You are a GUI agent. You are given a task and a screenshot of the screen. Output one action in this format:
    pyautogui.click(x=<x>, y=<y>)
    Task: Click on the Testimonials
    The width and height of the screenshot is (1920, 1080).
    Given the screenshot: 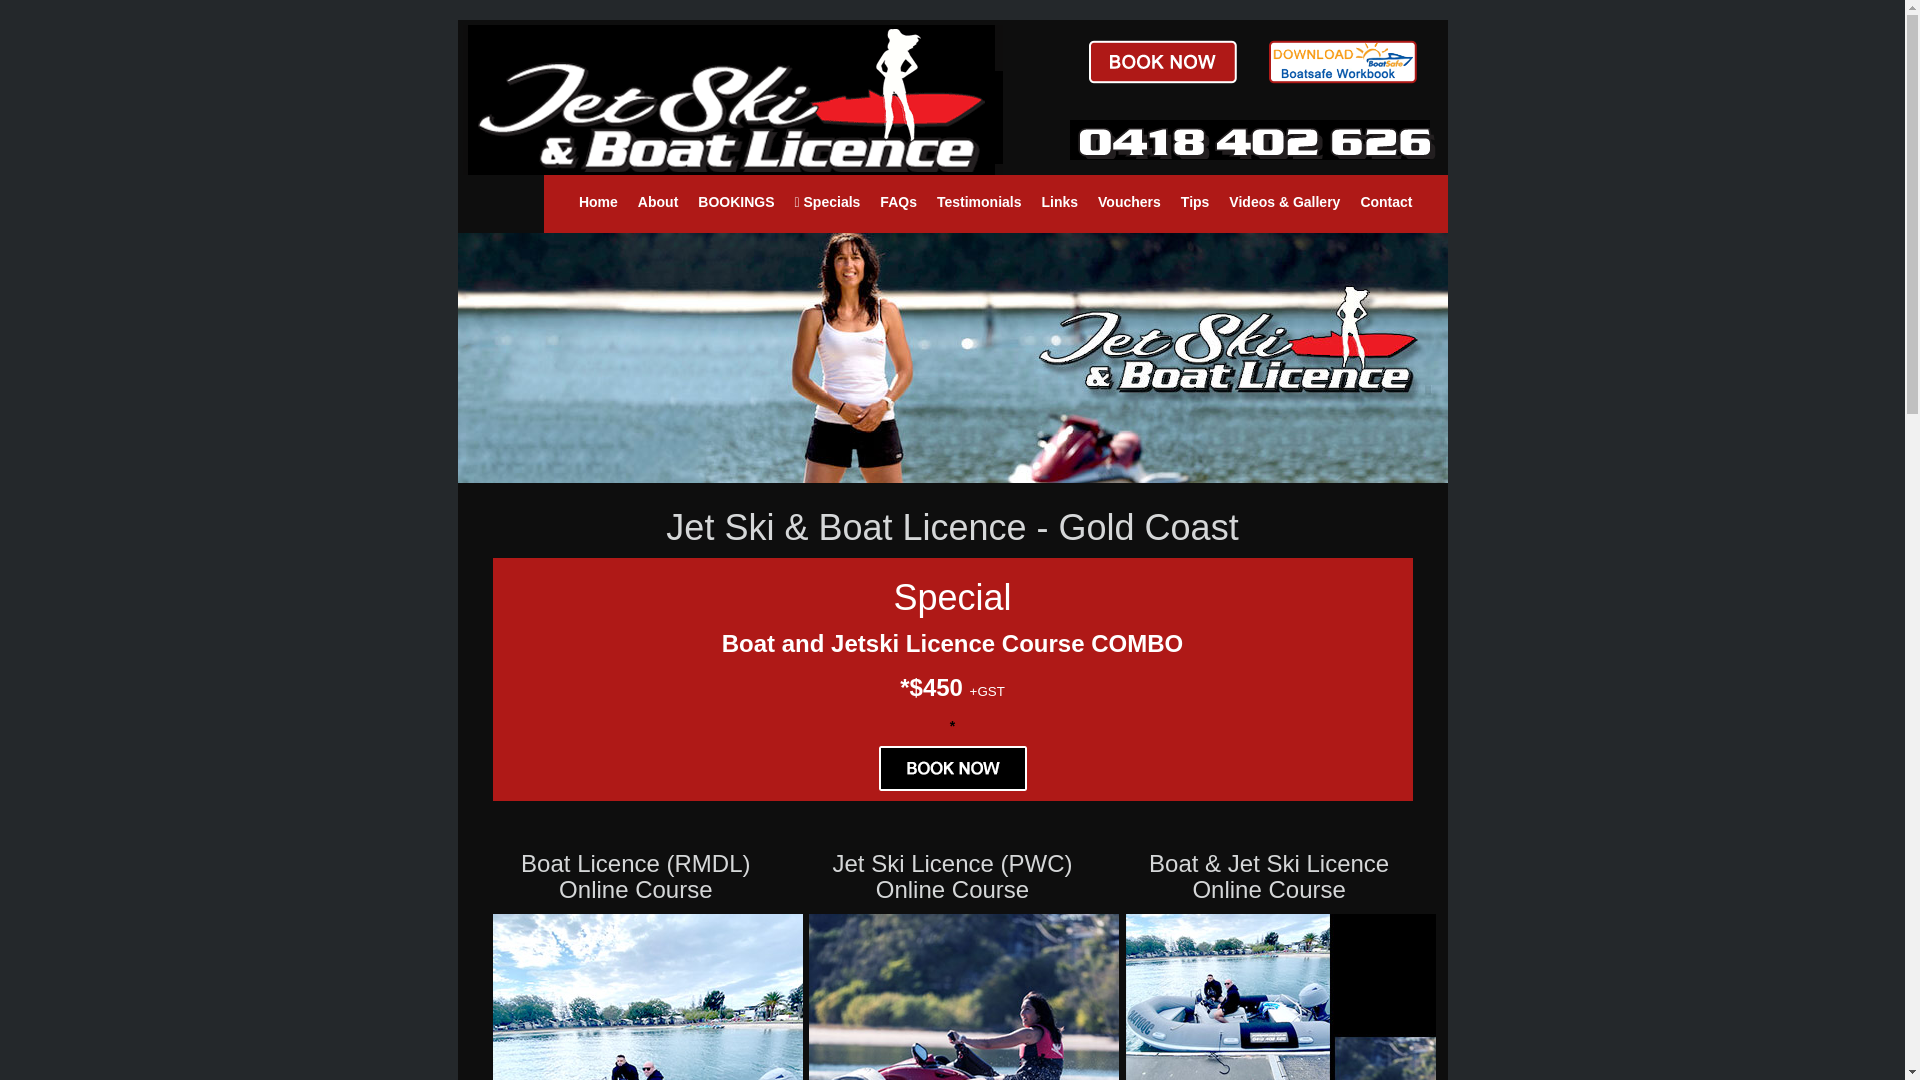 What is the action you would take?
    pyautogui.click(x=980, y=202)
    